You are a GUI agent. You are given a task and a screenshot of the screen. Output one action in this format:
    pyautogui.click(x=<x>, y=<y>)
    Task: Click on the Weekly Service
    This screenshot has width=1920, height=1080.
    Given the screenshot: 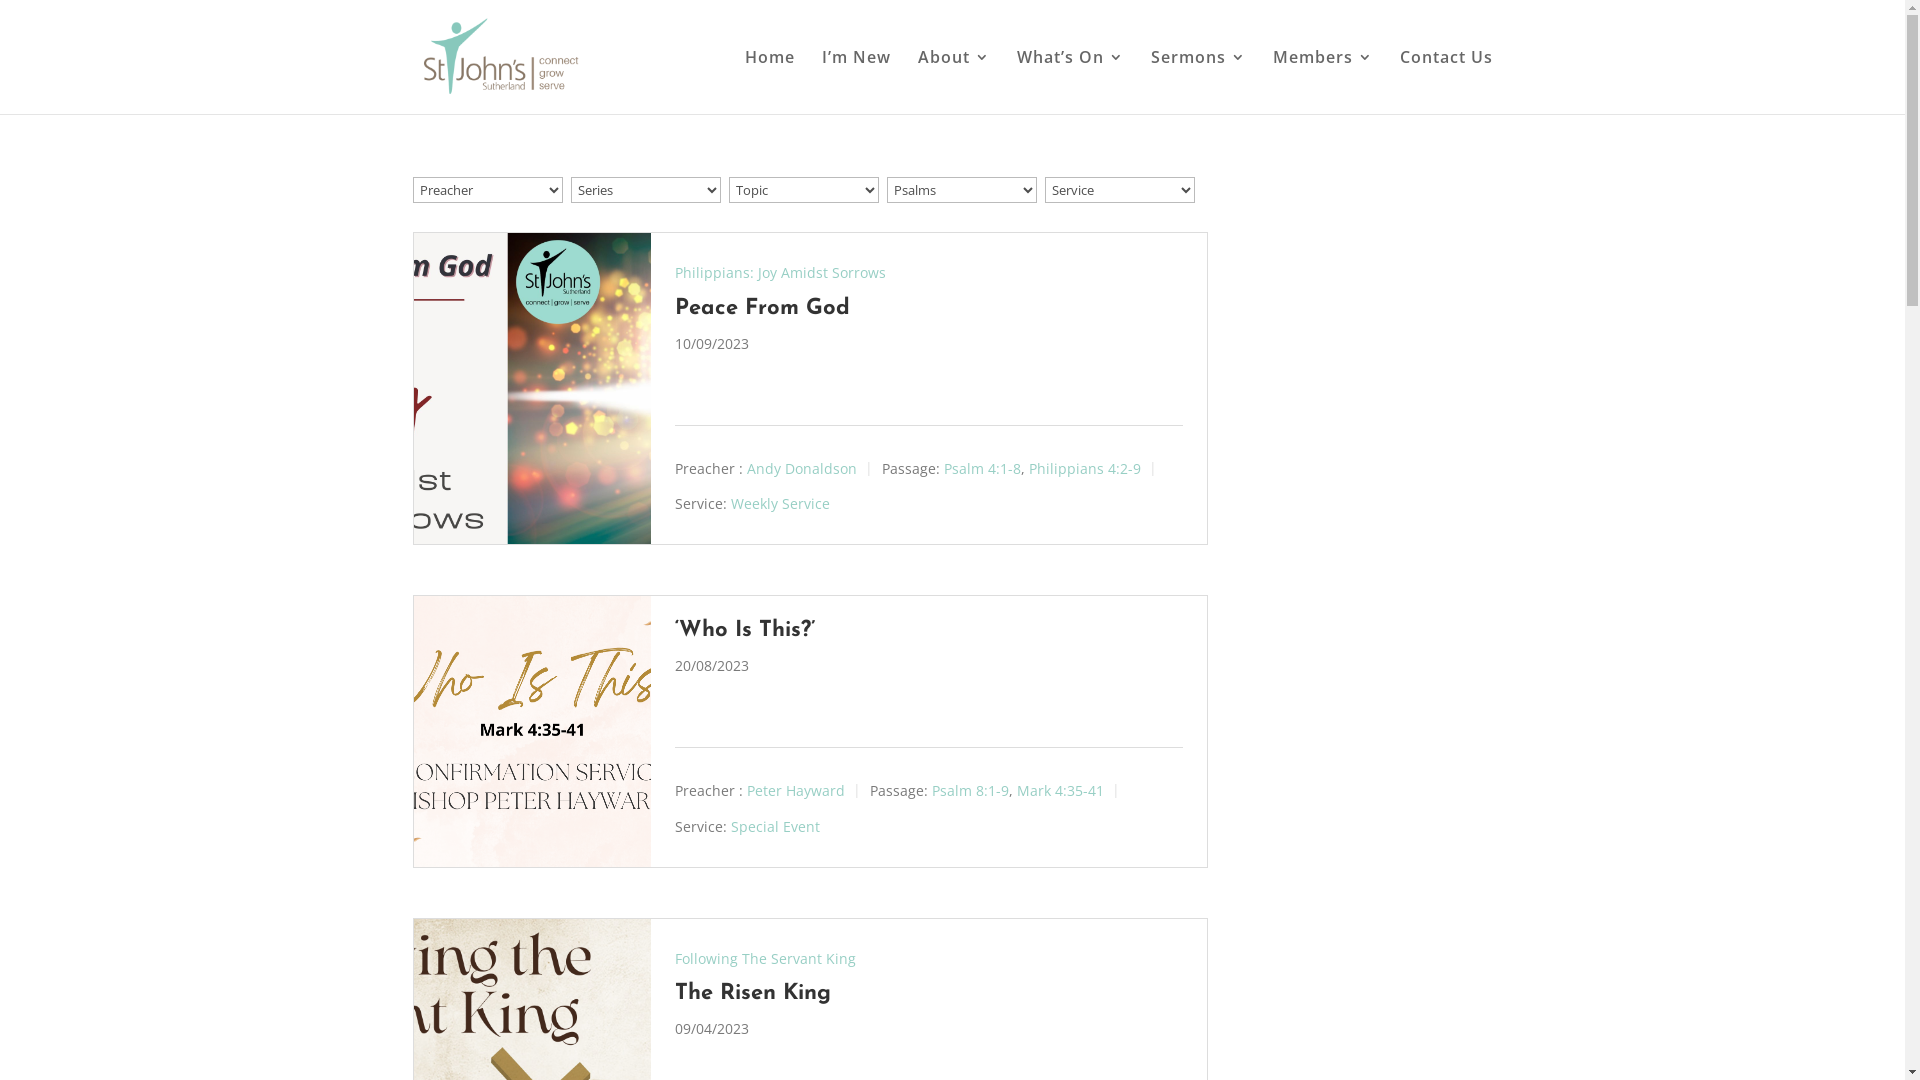 What is the action you would take?
    pyautogui.click(x=780, y=504)
    